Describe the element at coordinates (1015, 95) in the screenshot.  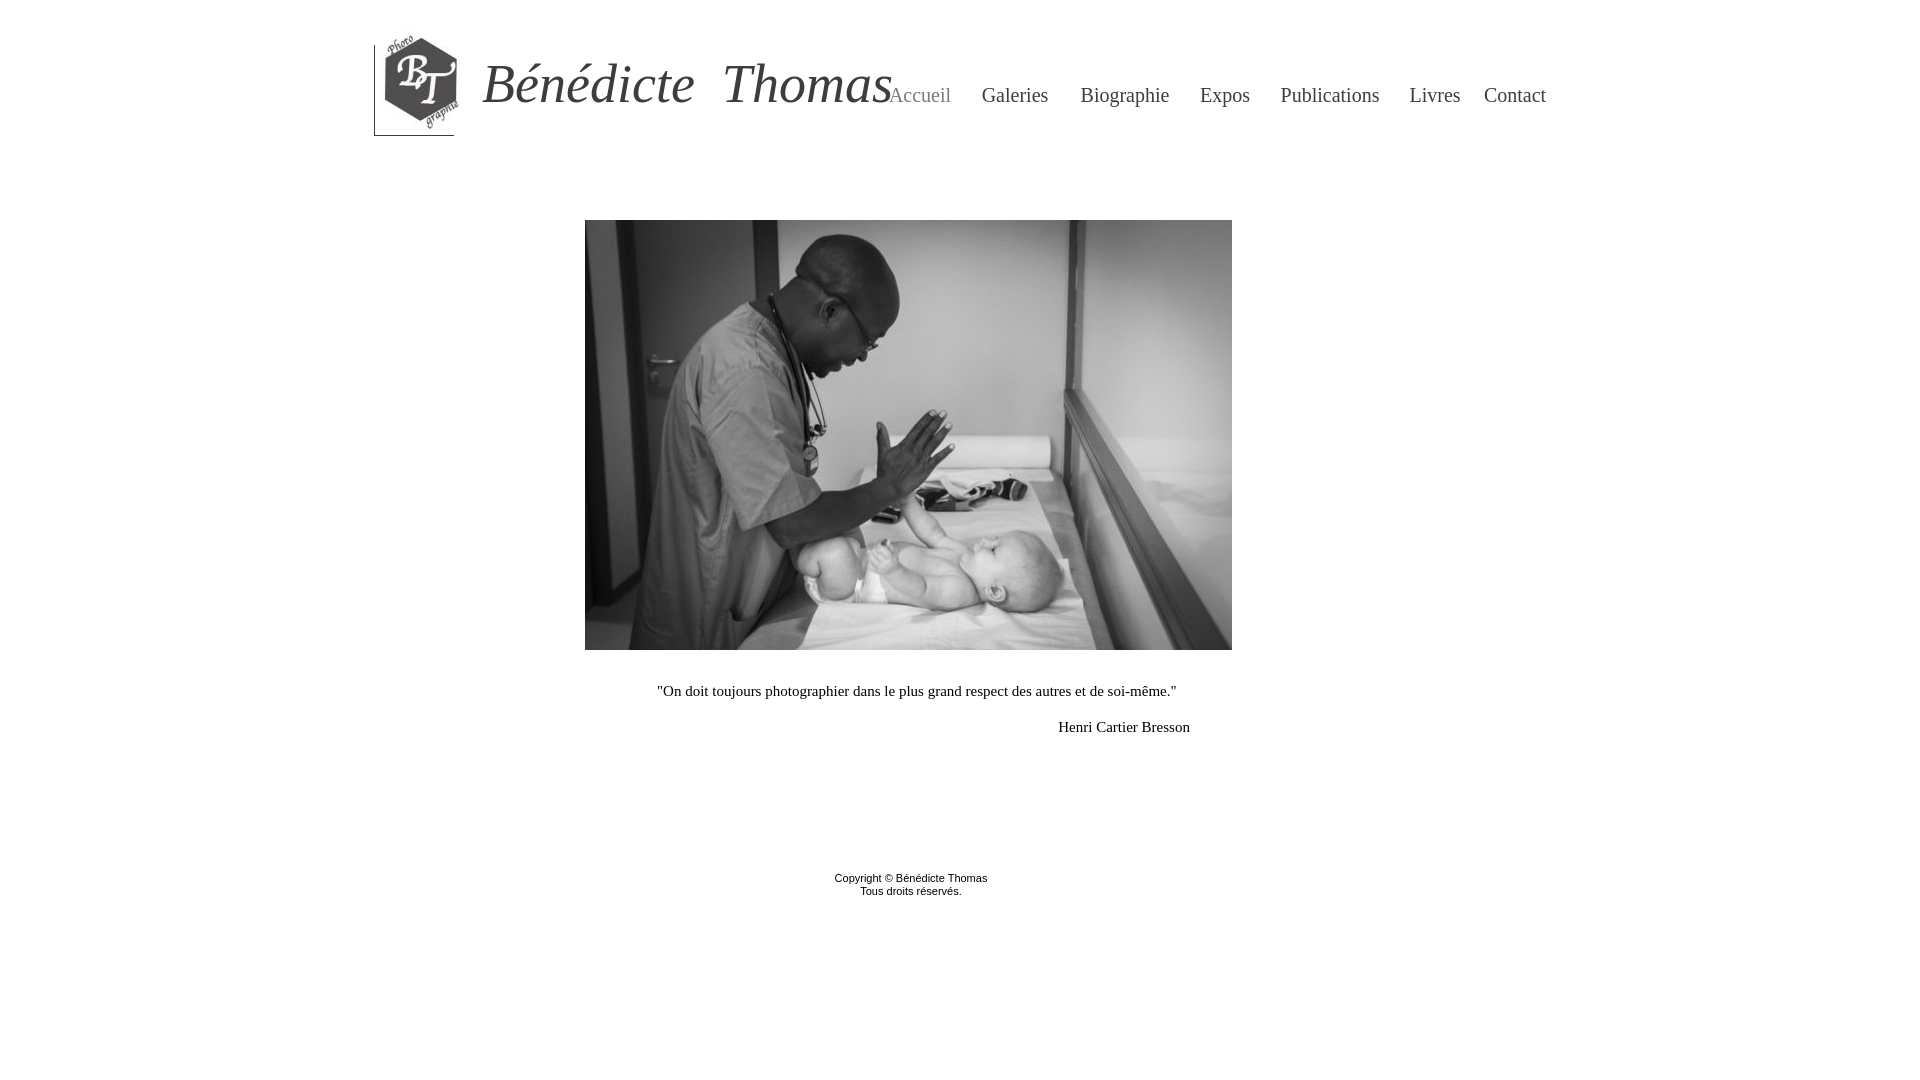
I see `Galeries` at that location.